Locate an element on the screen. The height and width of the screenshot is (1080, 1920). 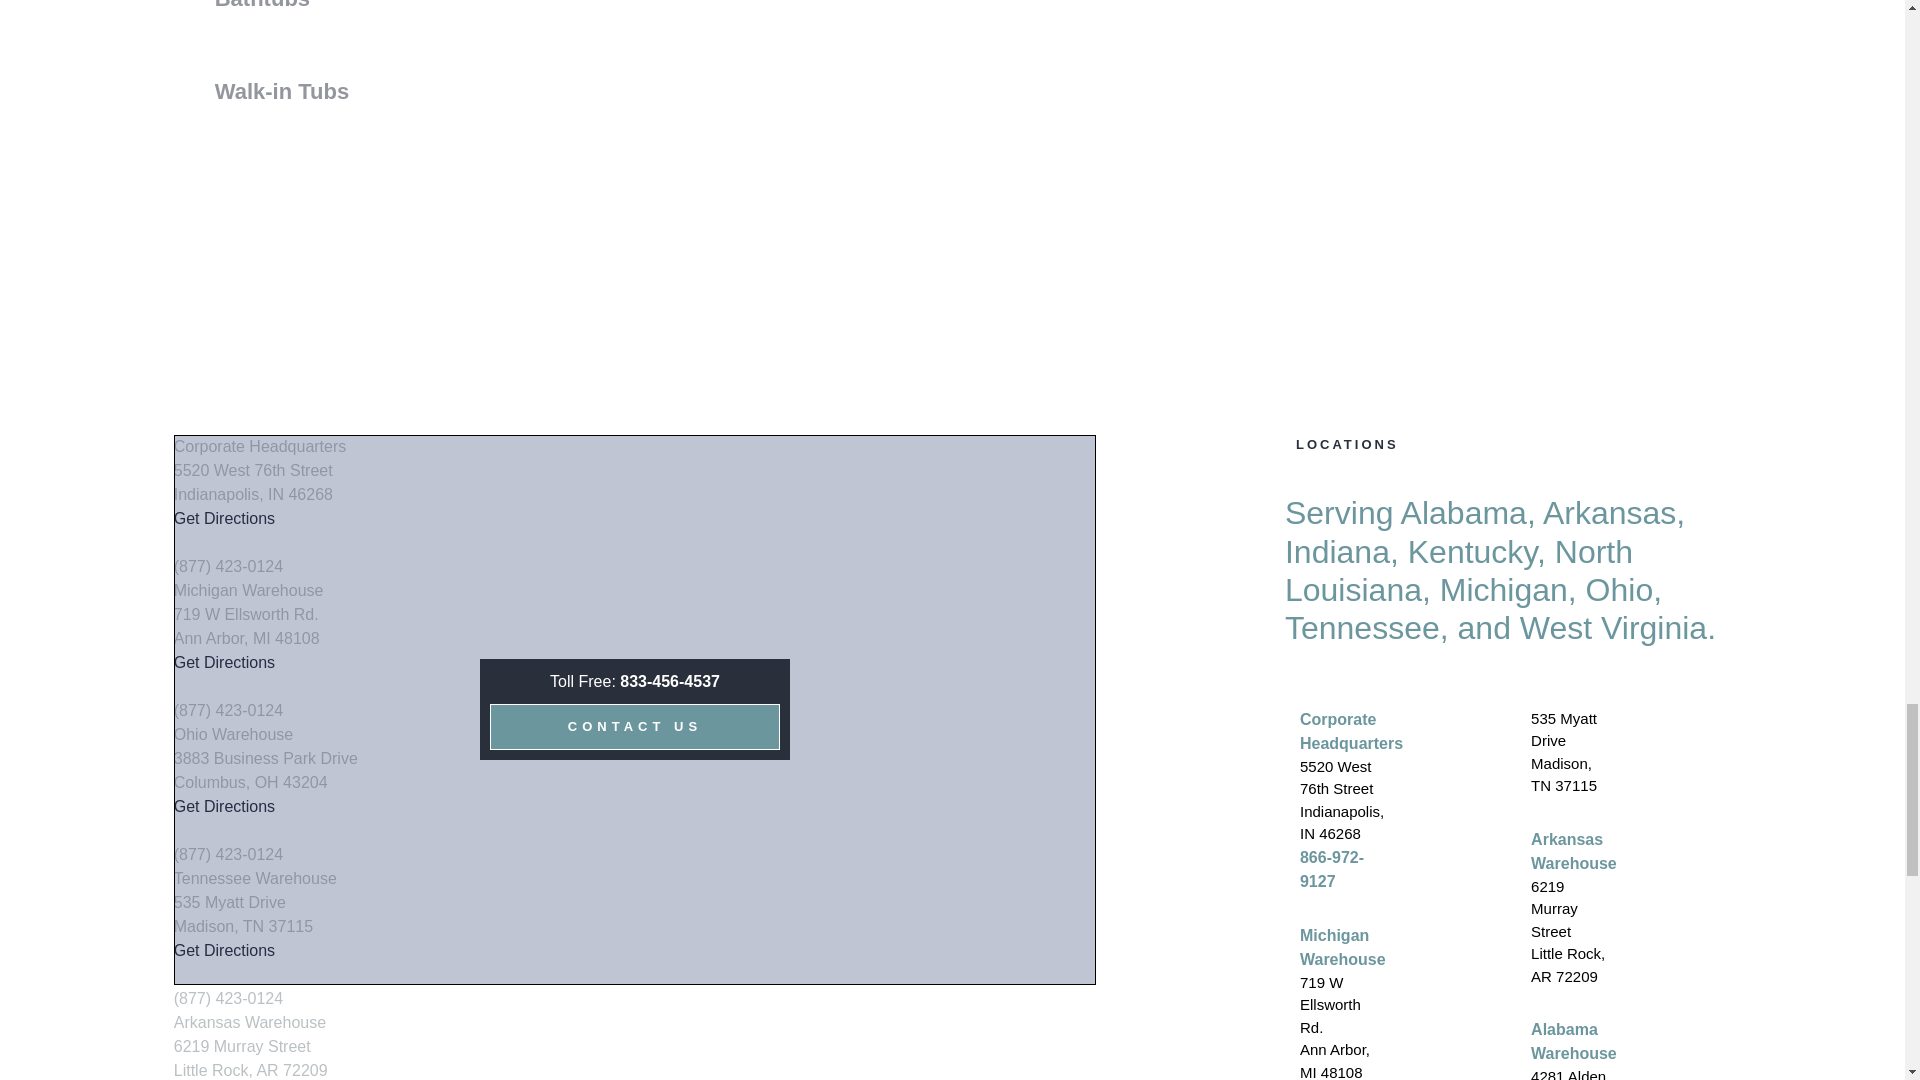
Get Directions is located at coordinates (224, 518).